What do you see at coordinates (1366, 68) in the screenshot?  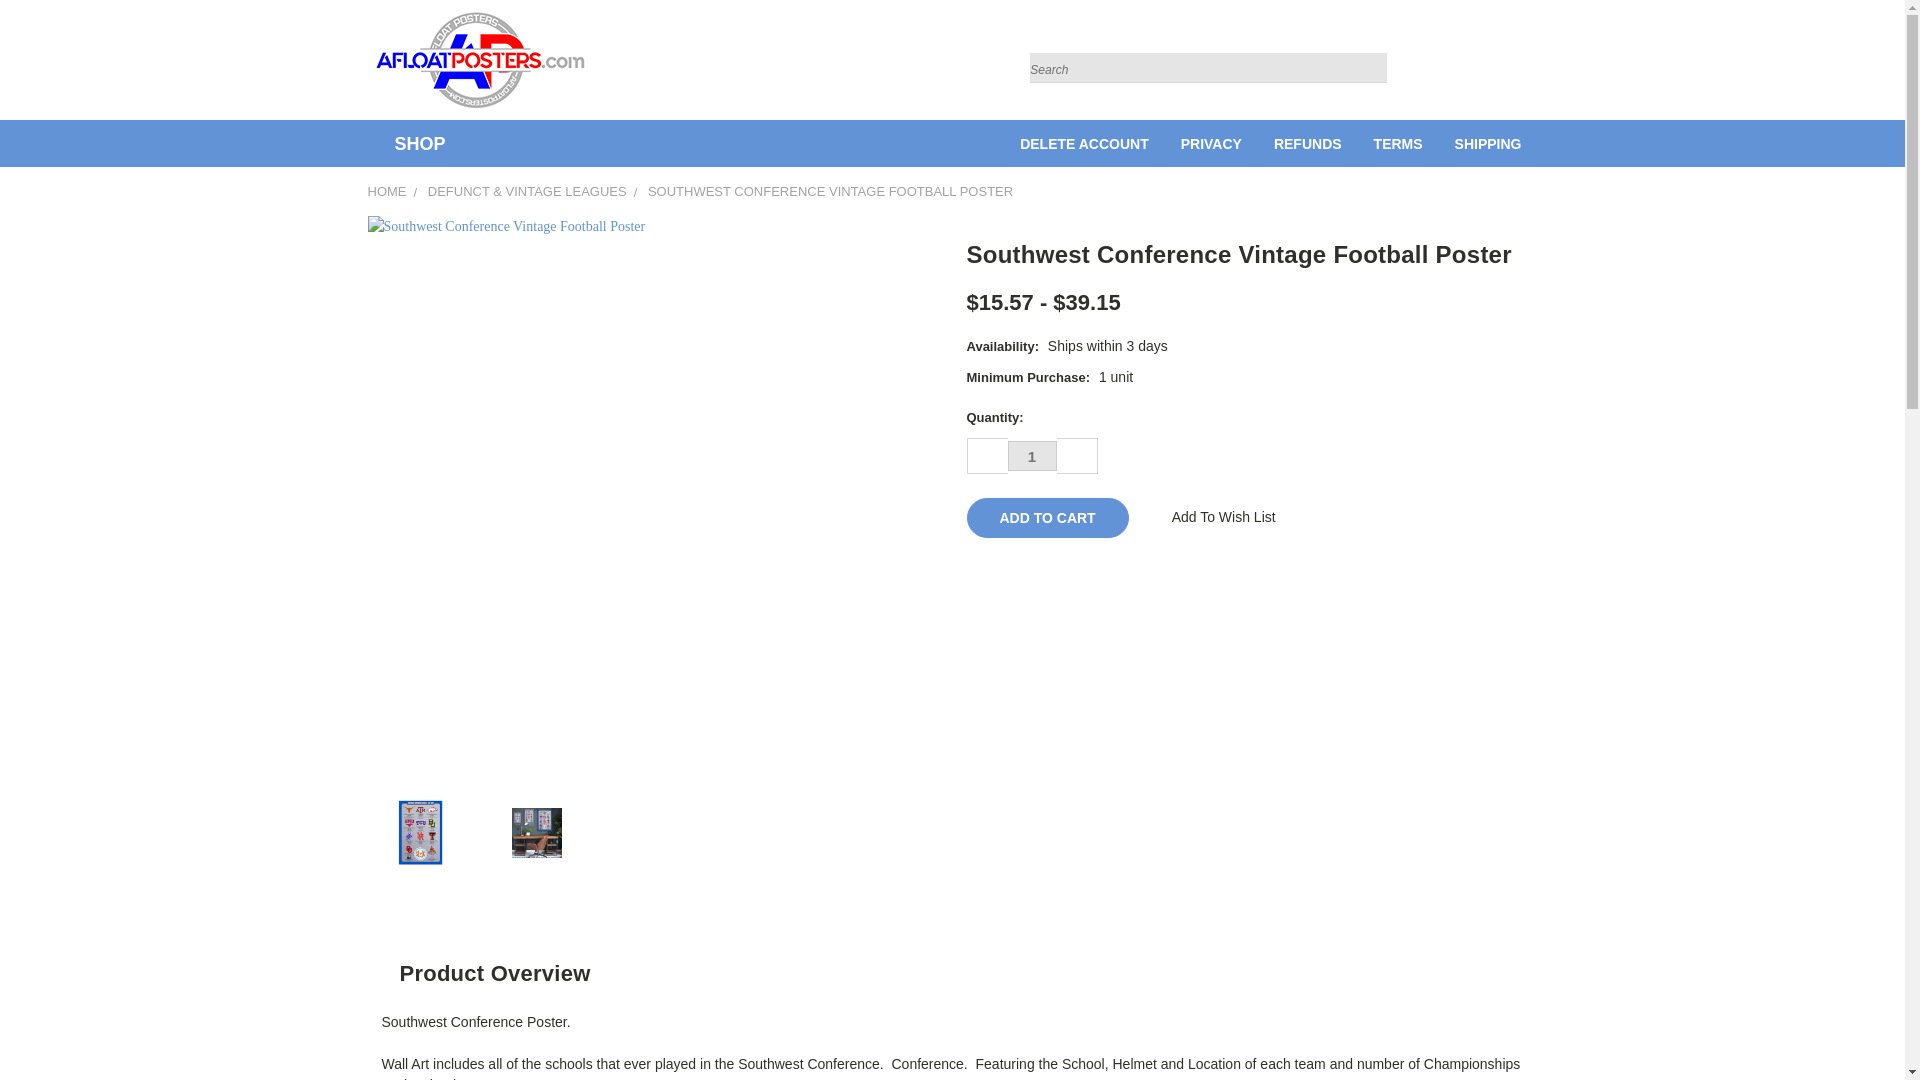 I see `Submit Search` at bounding box center [1366, 68].